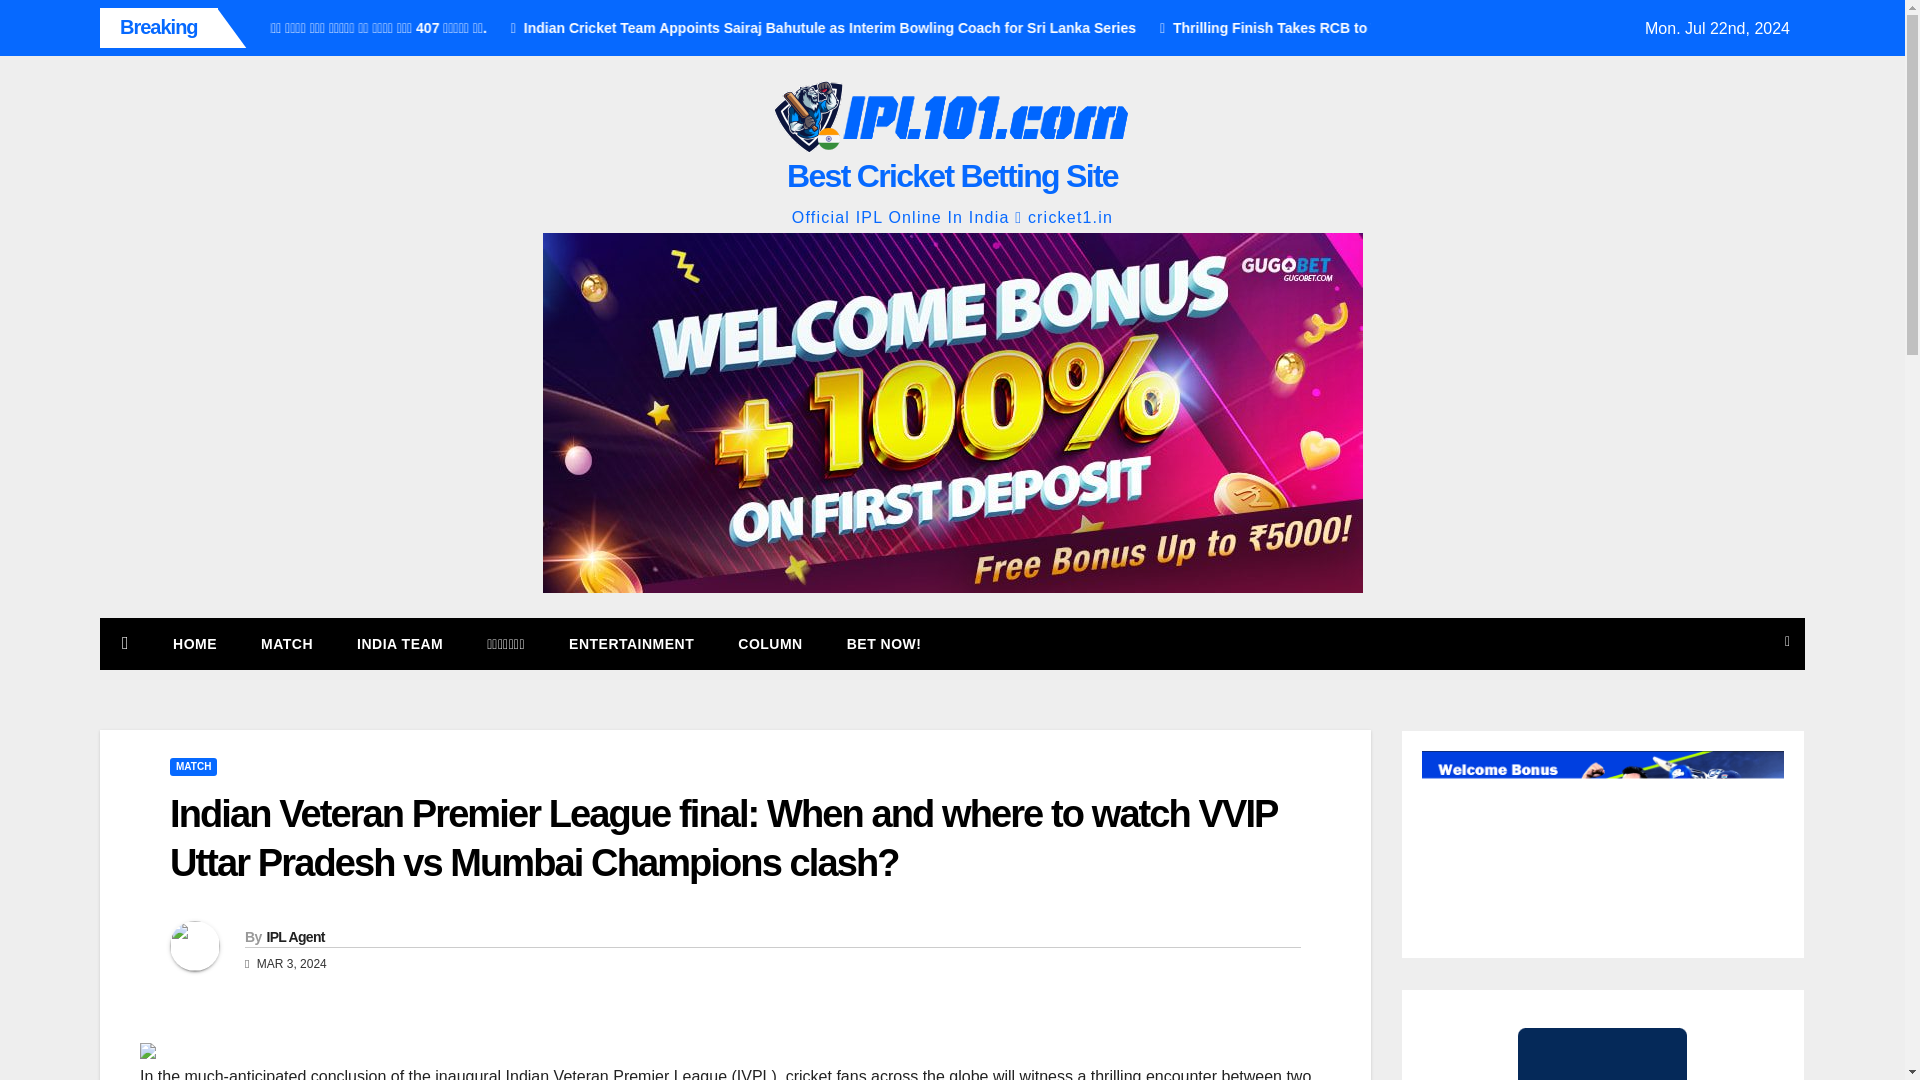 The width and height of the screenshot is (1920, 1080). What do you see at coordinates (295, 936) in the screenshot?
I see `IPL Agent` at bounding box center [295, 936].